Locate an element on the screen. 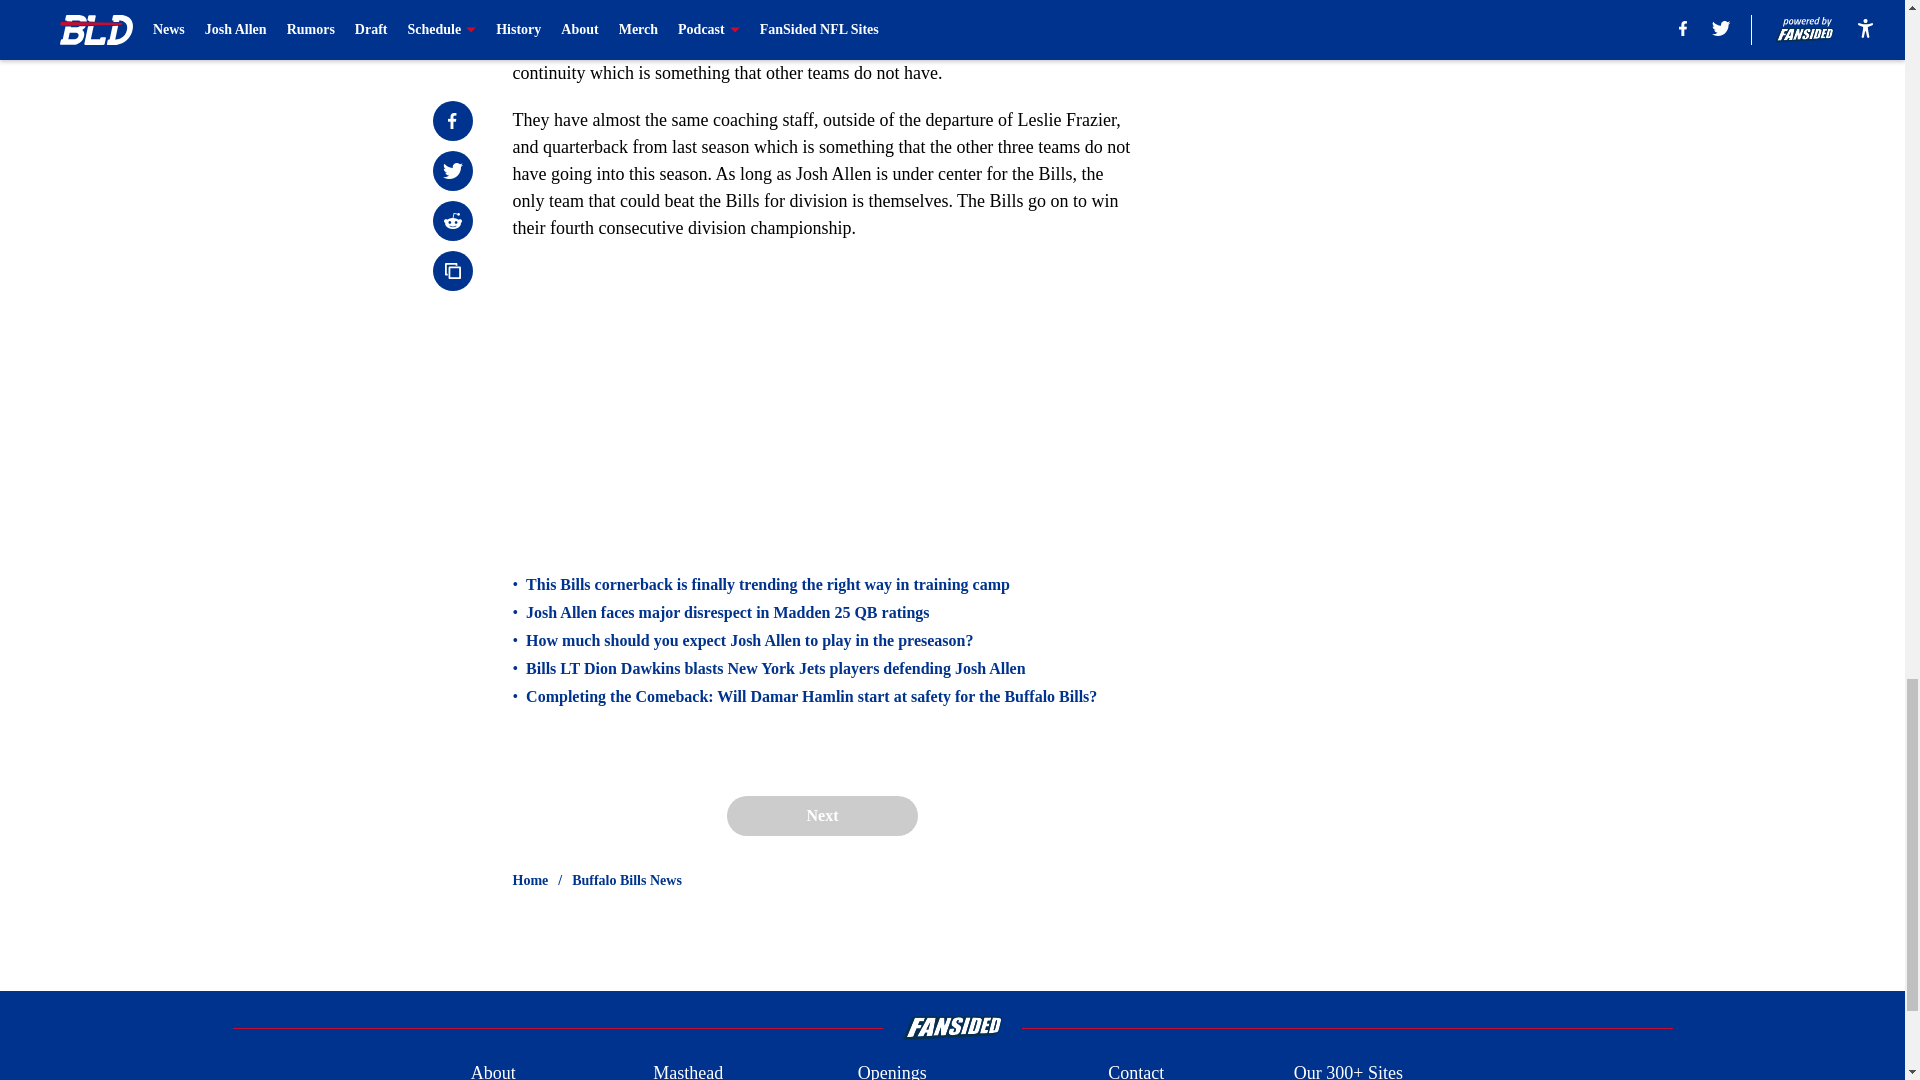 The image size is (1920, 1080). Gabriel Davis is located at coordinates (912, 18).